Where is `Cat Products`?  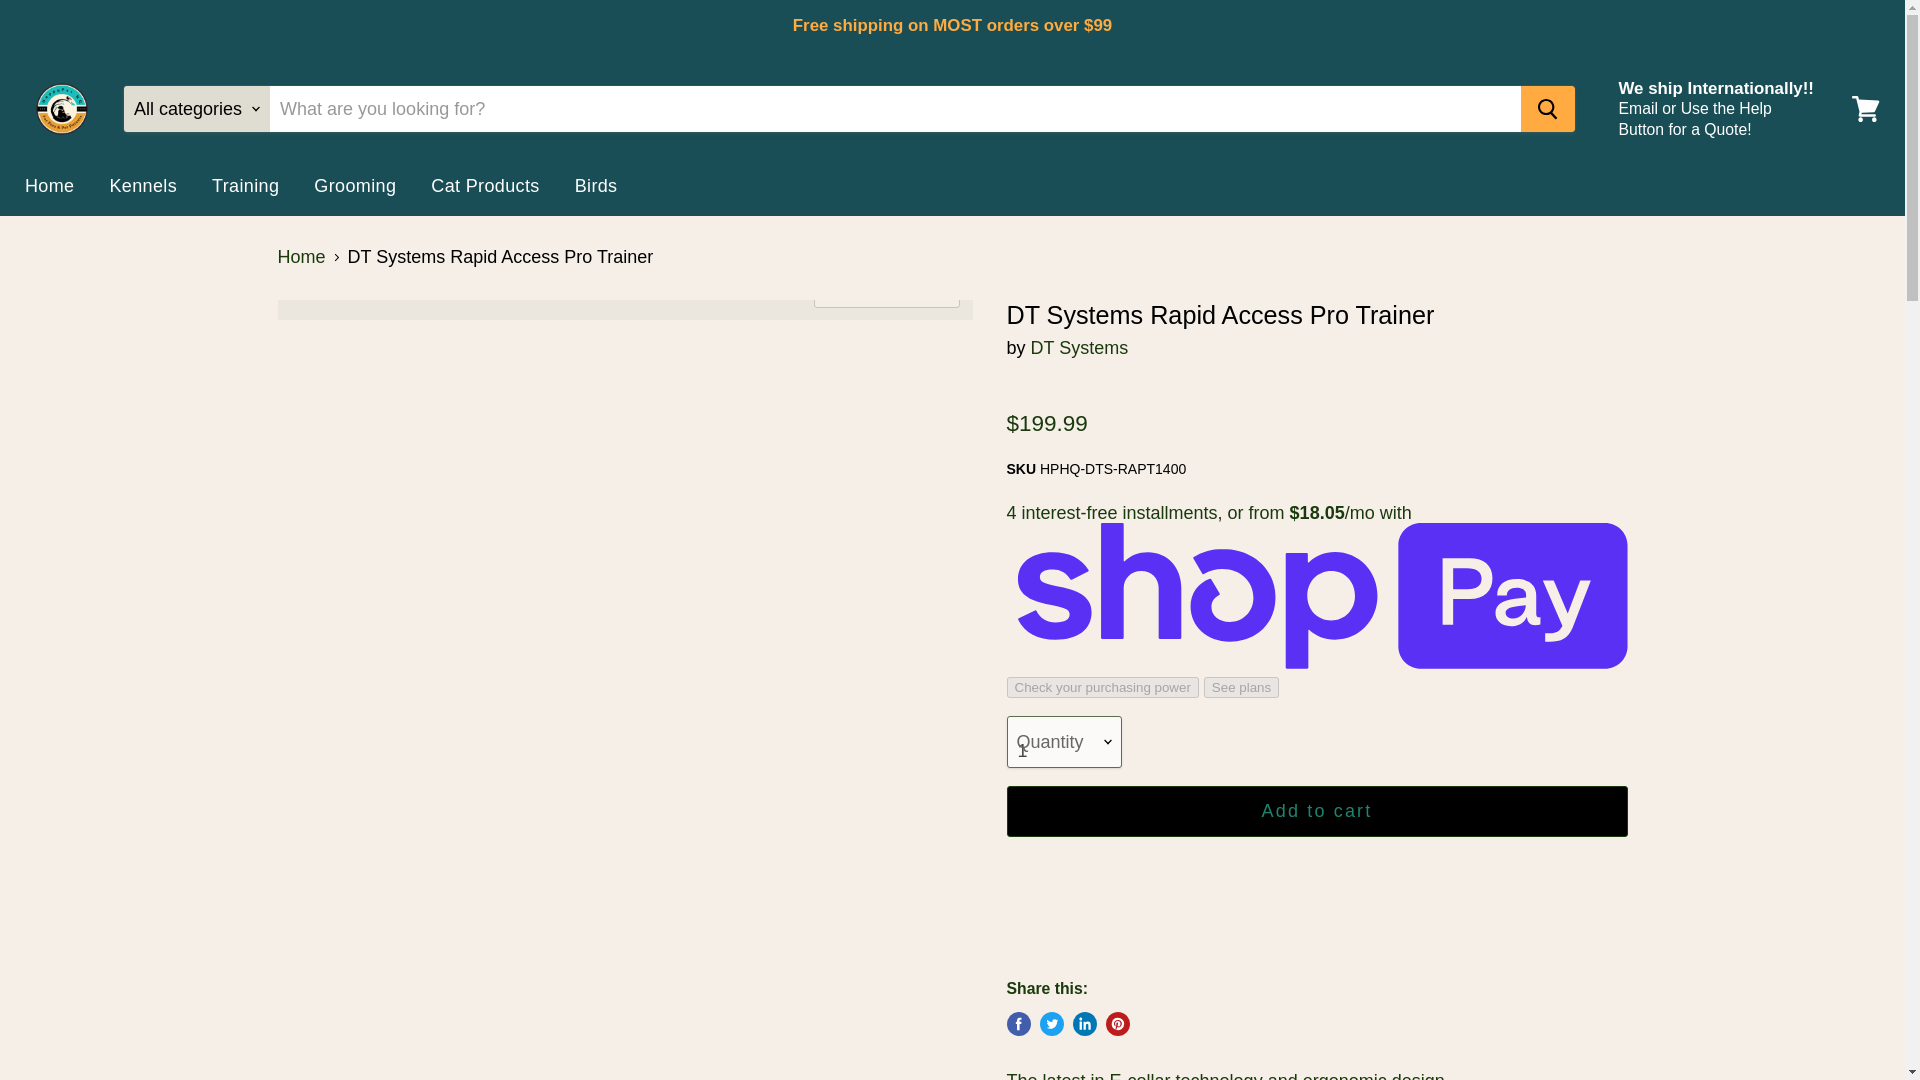
Cat Products is located at coordinates (485, 186).